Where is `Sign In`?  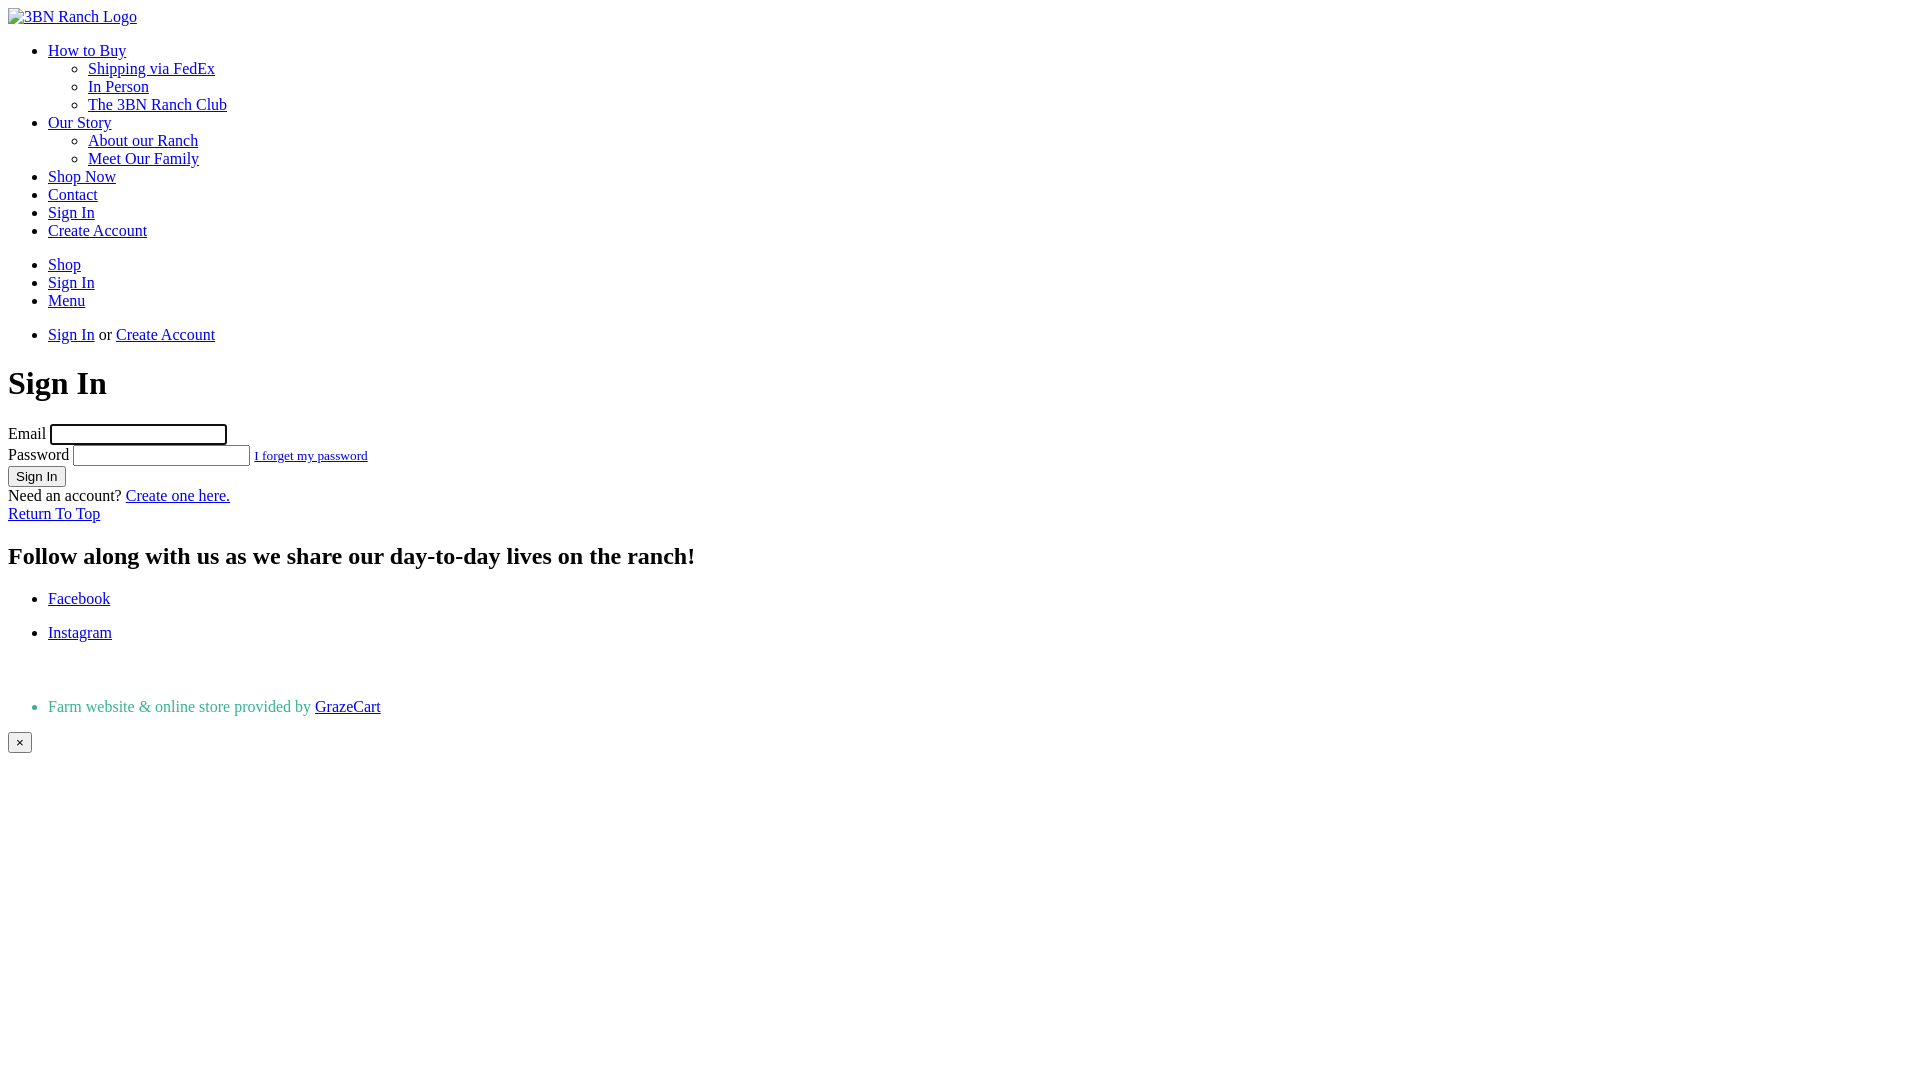
Sign In is located at coordinates (72, 282).